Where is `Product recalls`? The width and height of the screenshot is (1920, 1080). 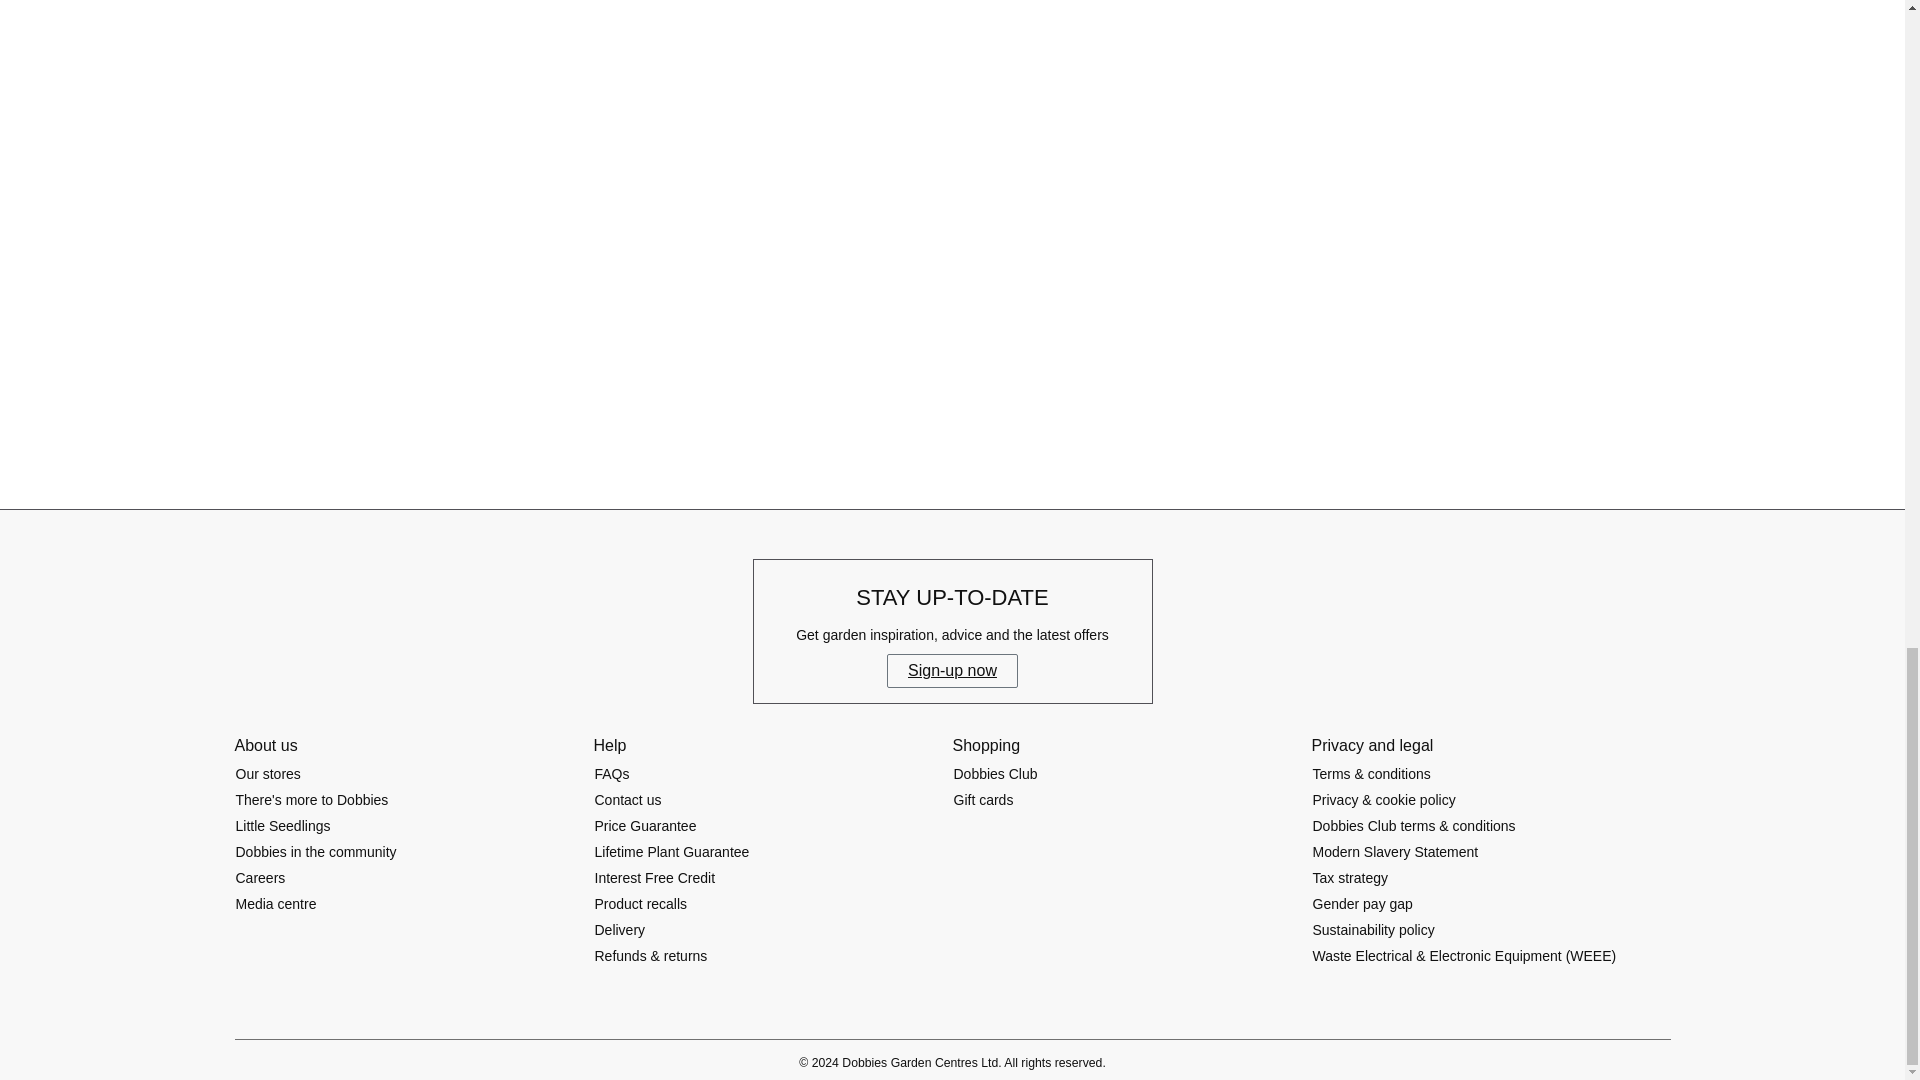 Product recalls is located at coordinates (641, 904).